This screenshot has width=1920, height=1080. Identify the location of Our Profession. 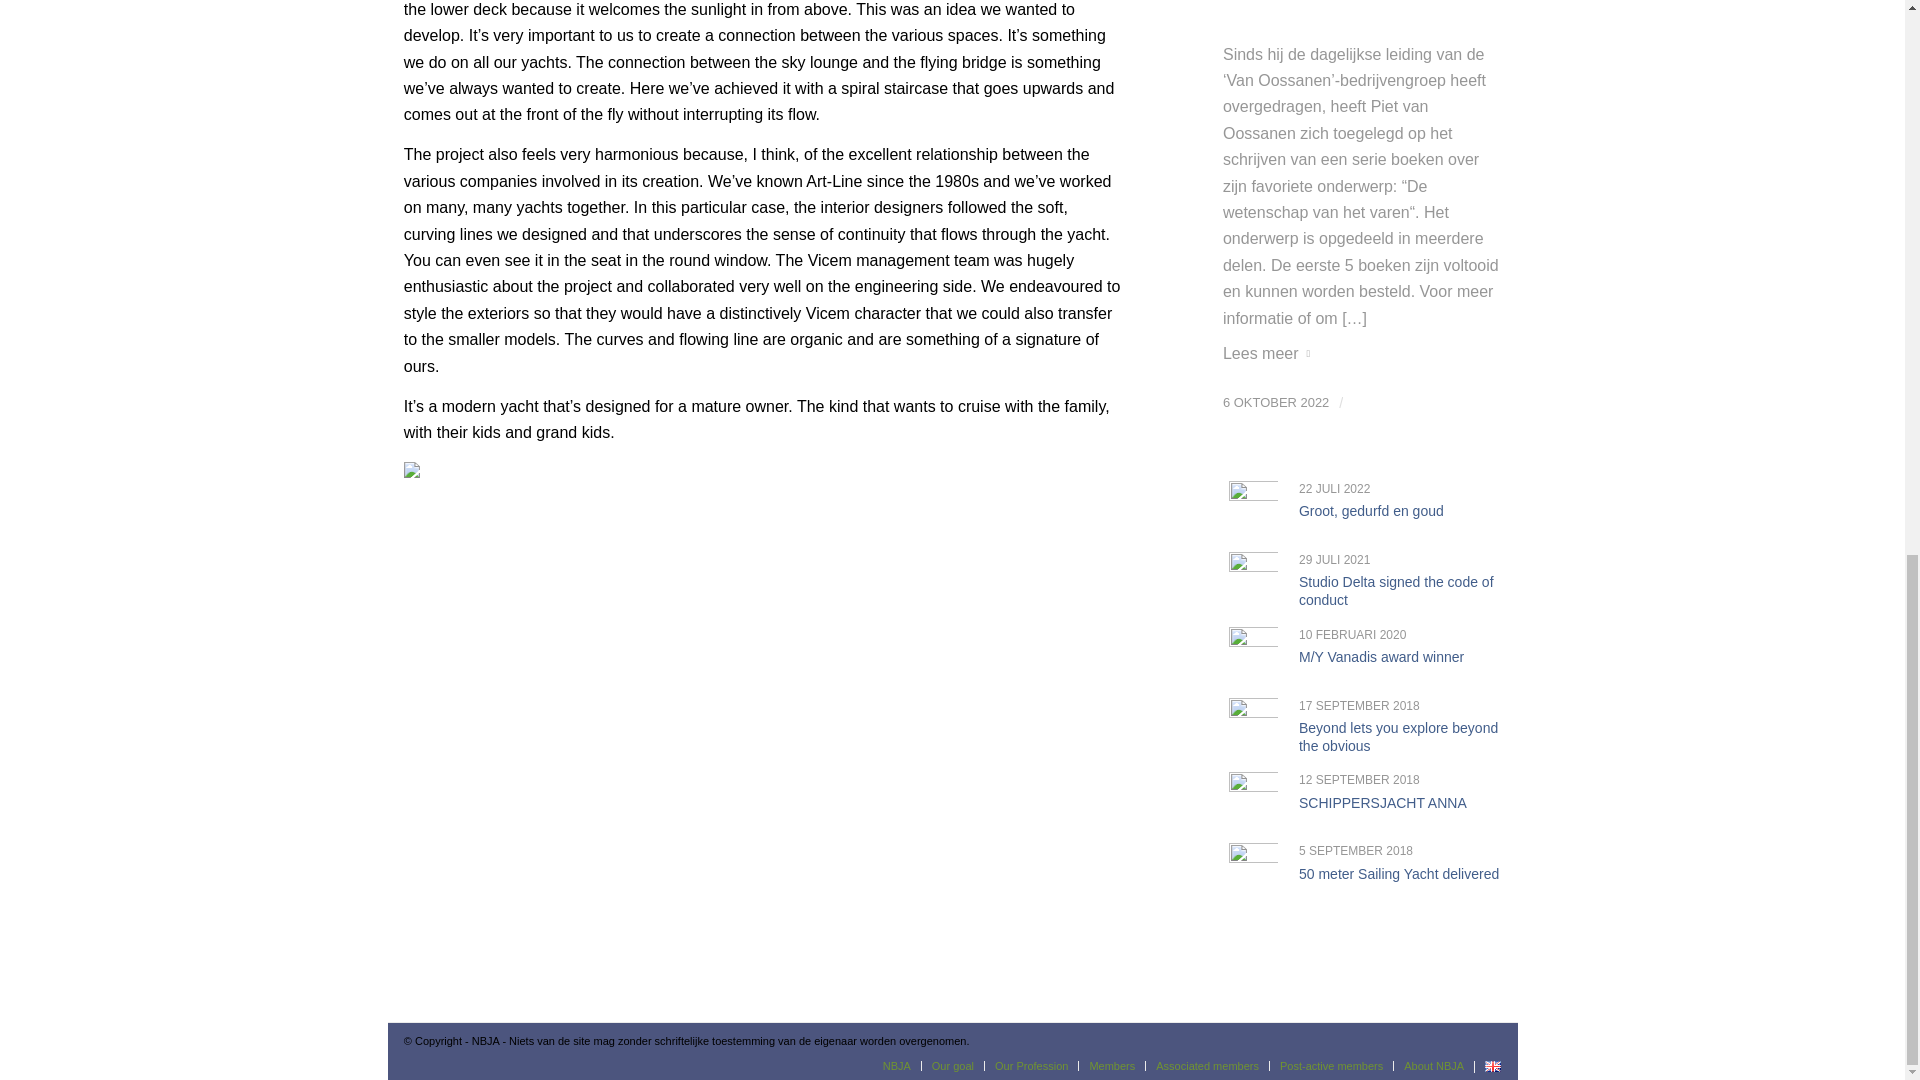
(1030, 1066).